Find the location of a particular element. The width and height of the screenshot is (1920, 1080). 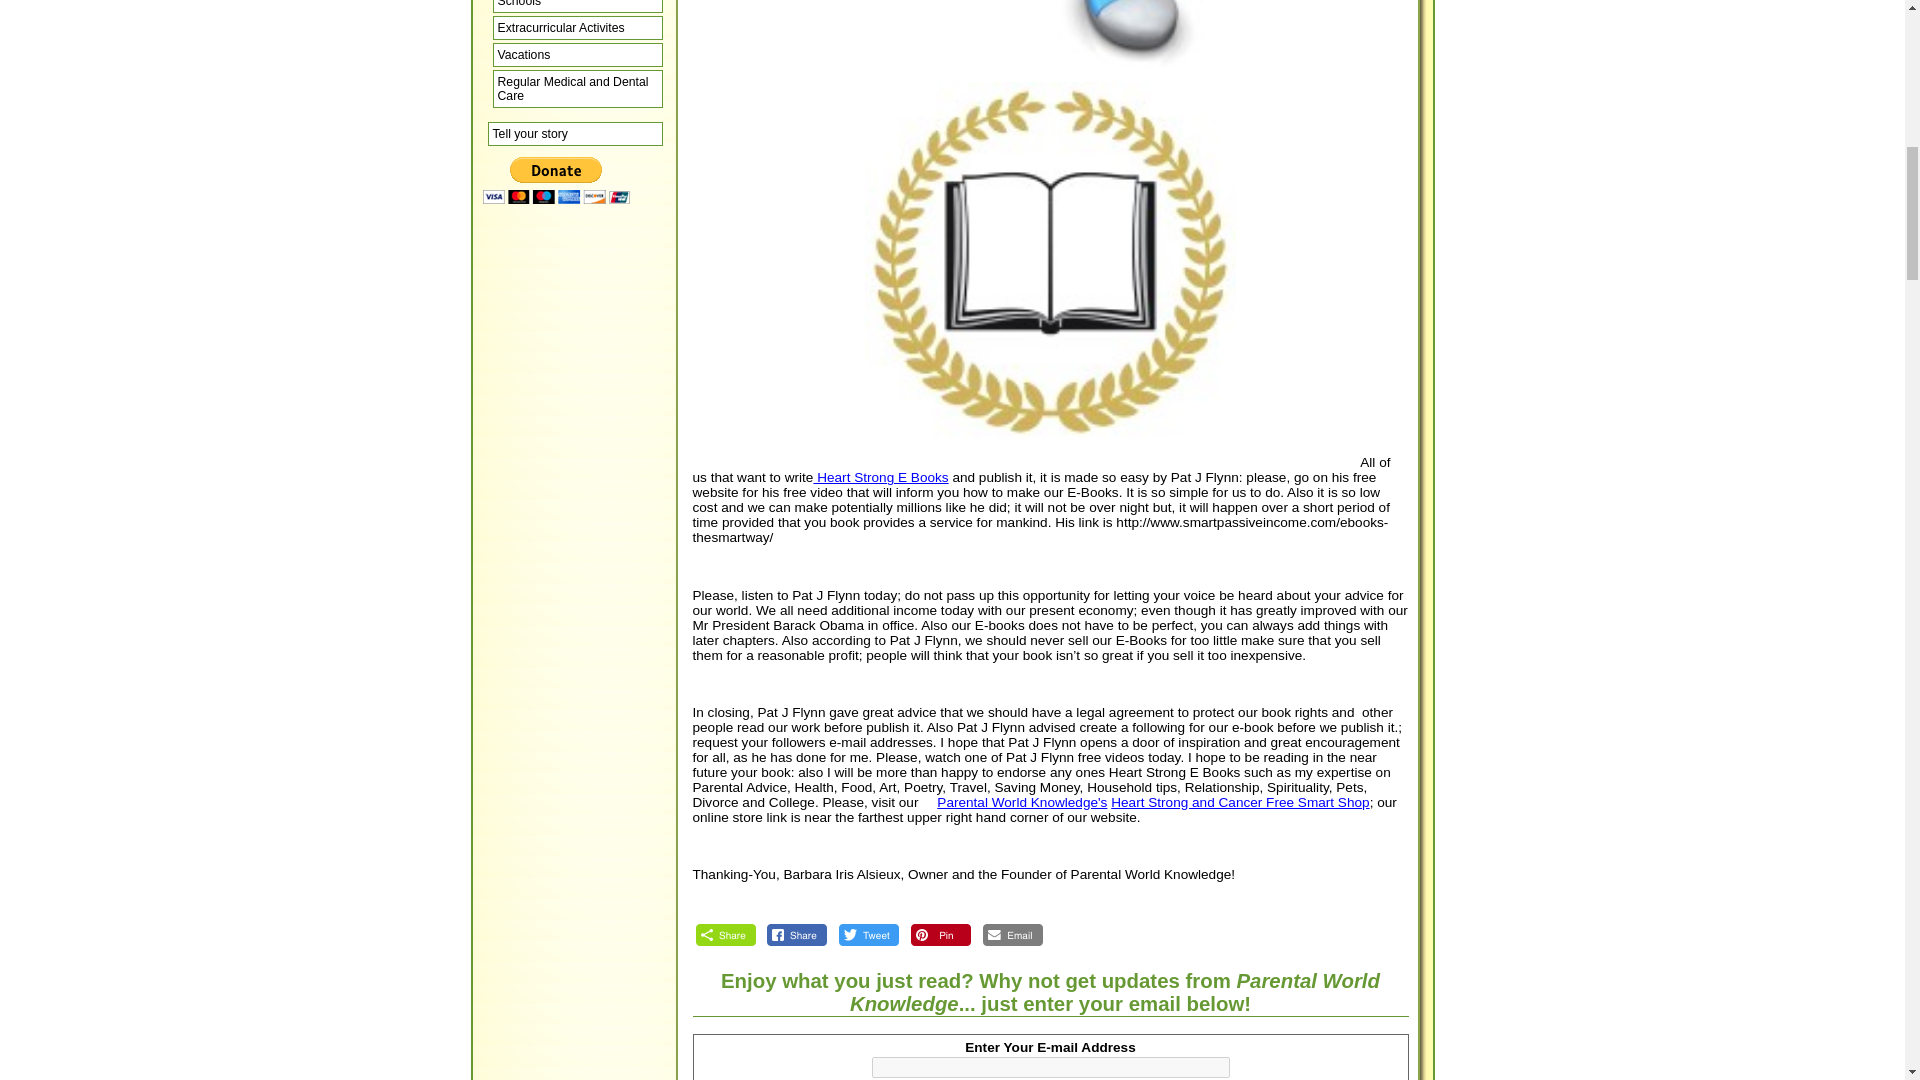

Schools is located at coordinates (576, 6).